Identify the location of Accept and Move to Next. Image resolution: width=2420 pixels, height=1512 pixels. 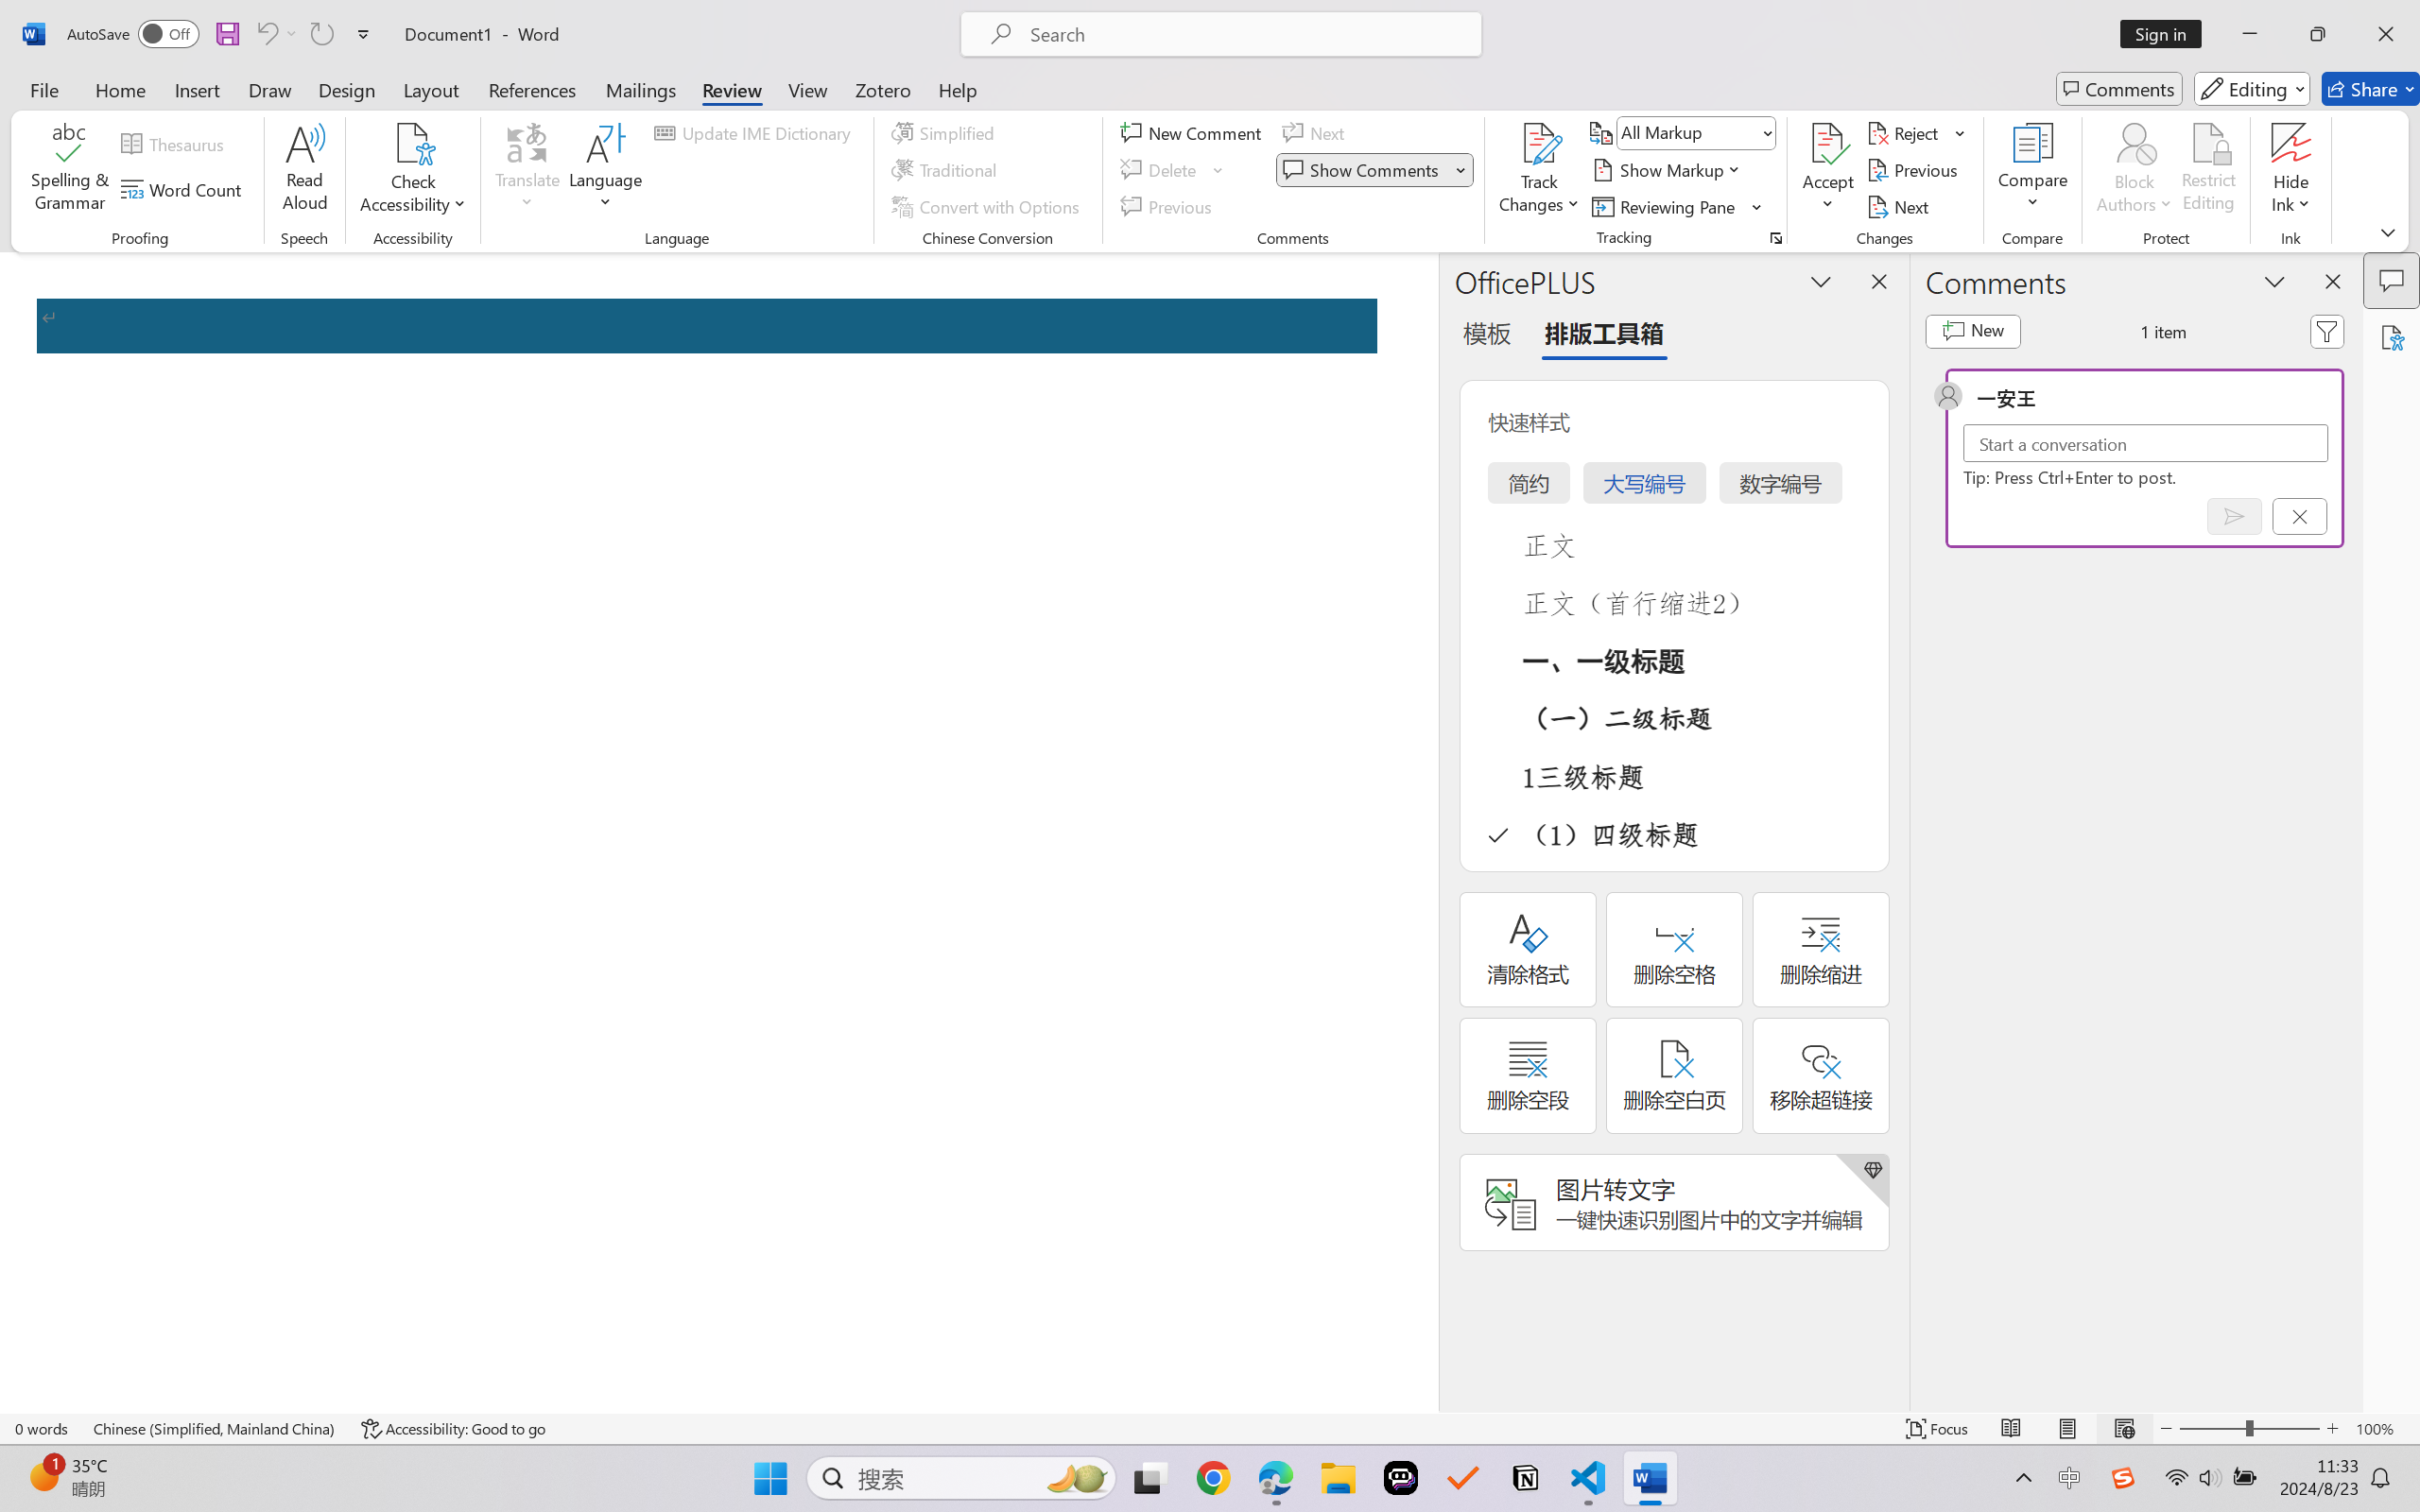
(1828, 143).